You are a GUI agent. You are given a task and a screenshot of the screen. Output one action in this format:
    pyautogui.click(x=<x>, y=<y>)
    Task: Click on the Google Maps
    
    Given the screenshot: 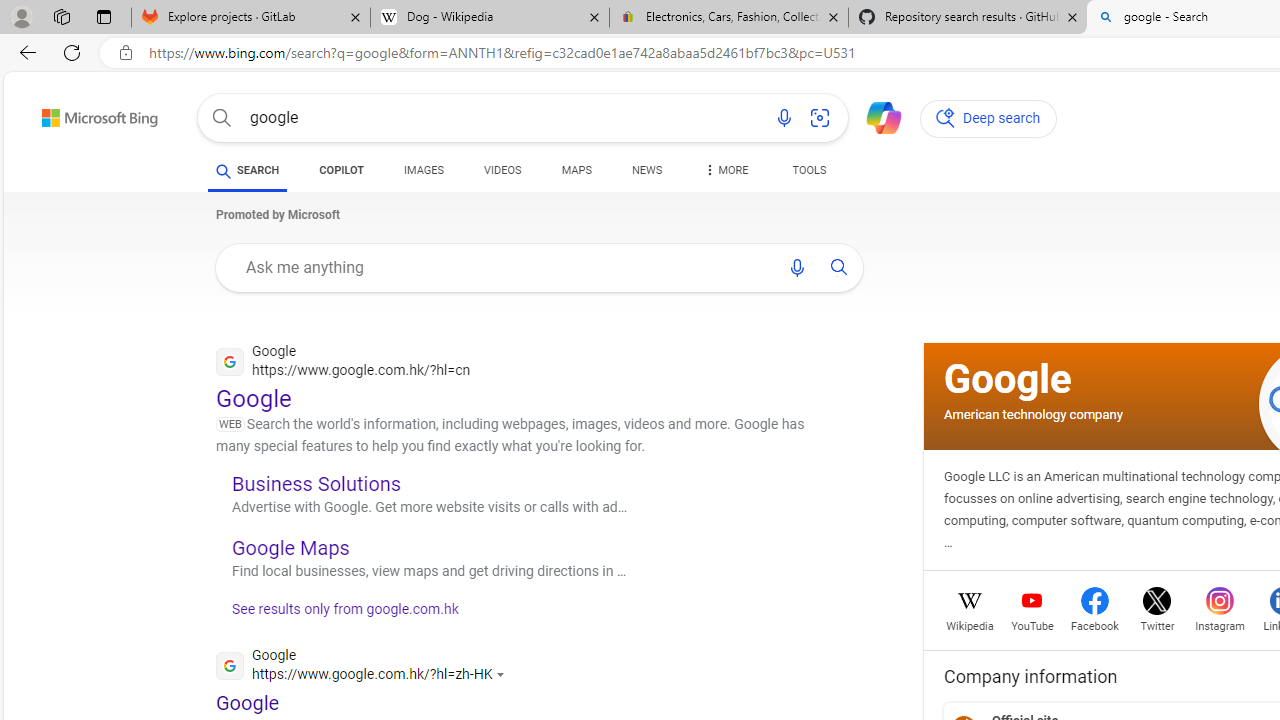 What is the action you would take?
    pyautogui.click(x=290, y=547)
    